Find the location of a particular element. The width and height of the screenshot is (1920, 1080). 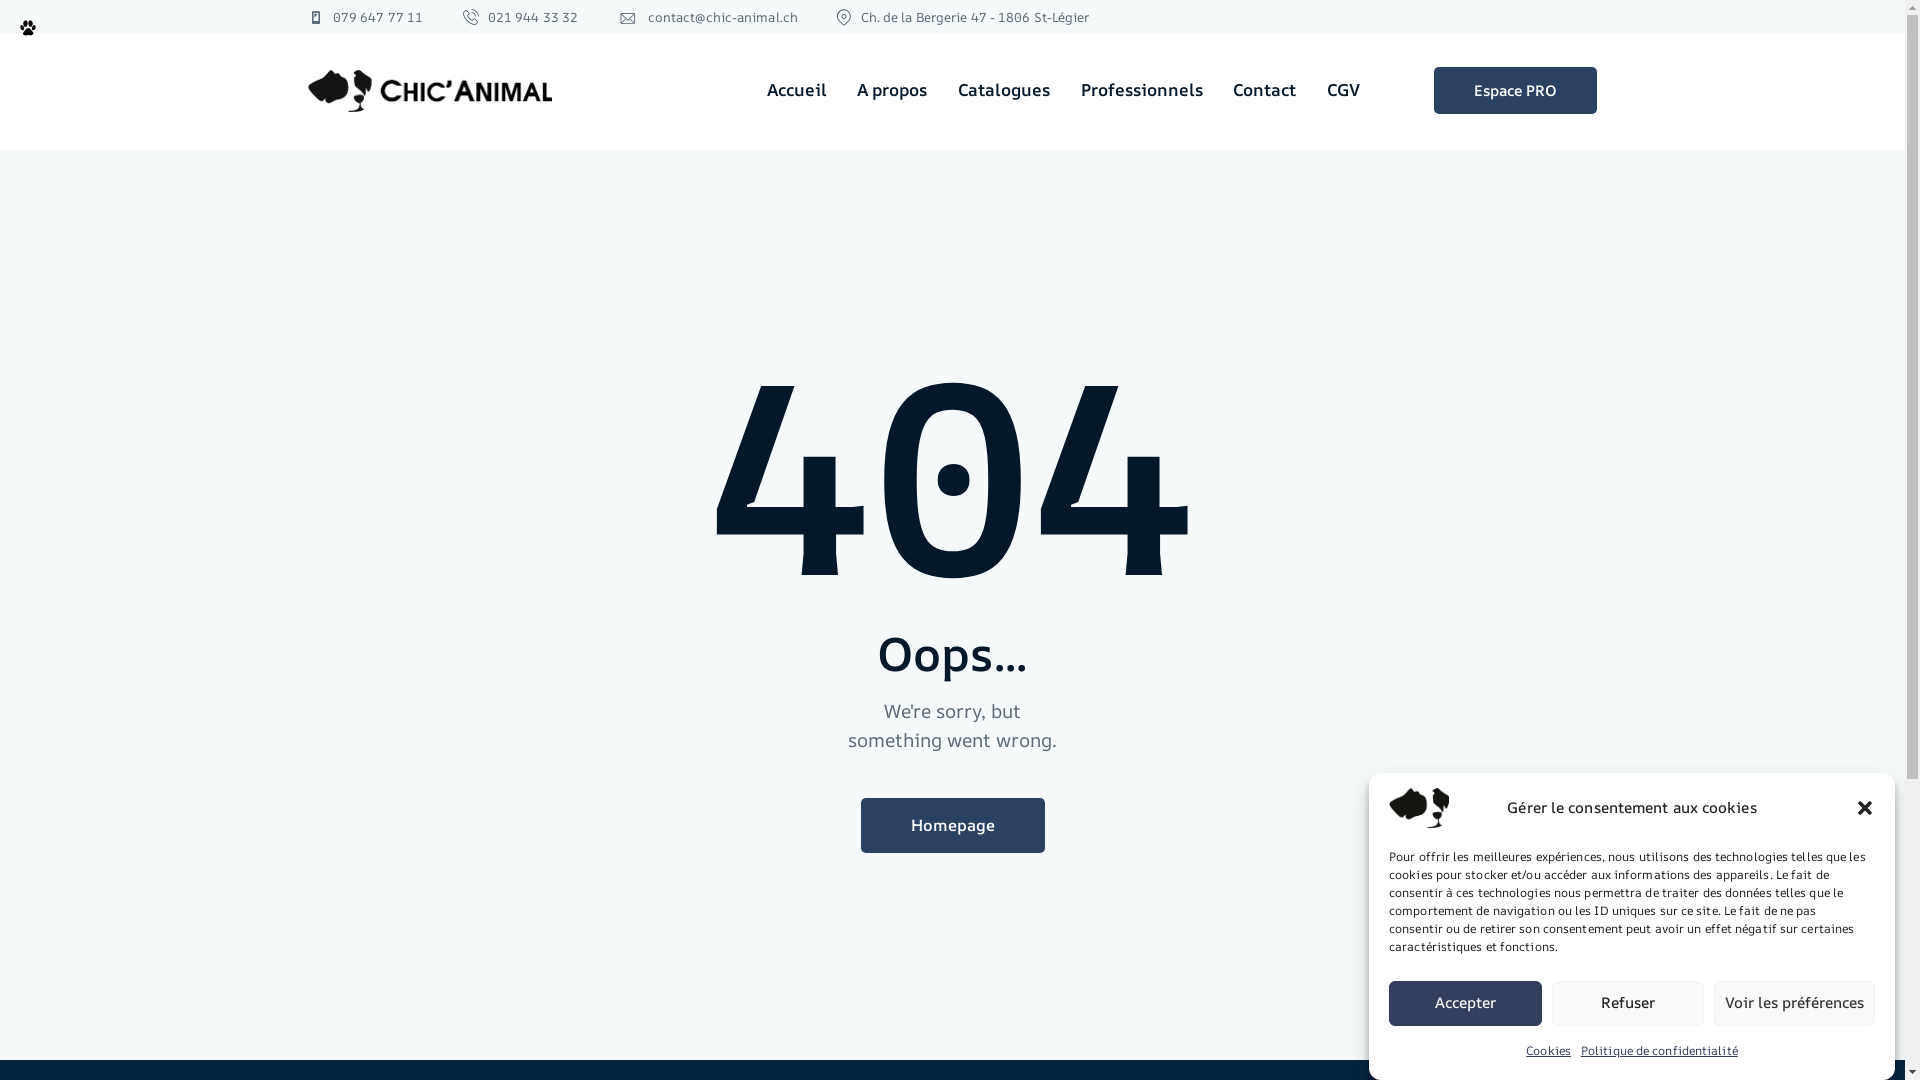

Catalogues is located at coordinates (1004, 91).